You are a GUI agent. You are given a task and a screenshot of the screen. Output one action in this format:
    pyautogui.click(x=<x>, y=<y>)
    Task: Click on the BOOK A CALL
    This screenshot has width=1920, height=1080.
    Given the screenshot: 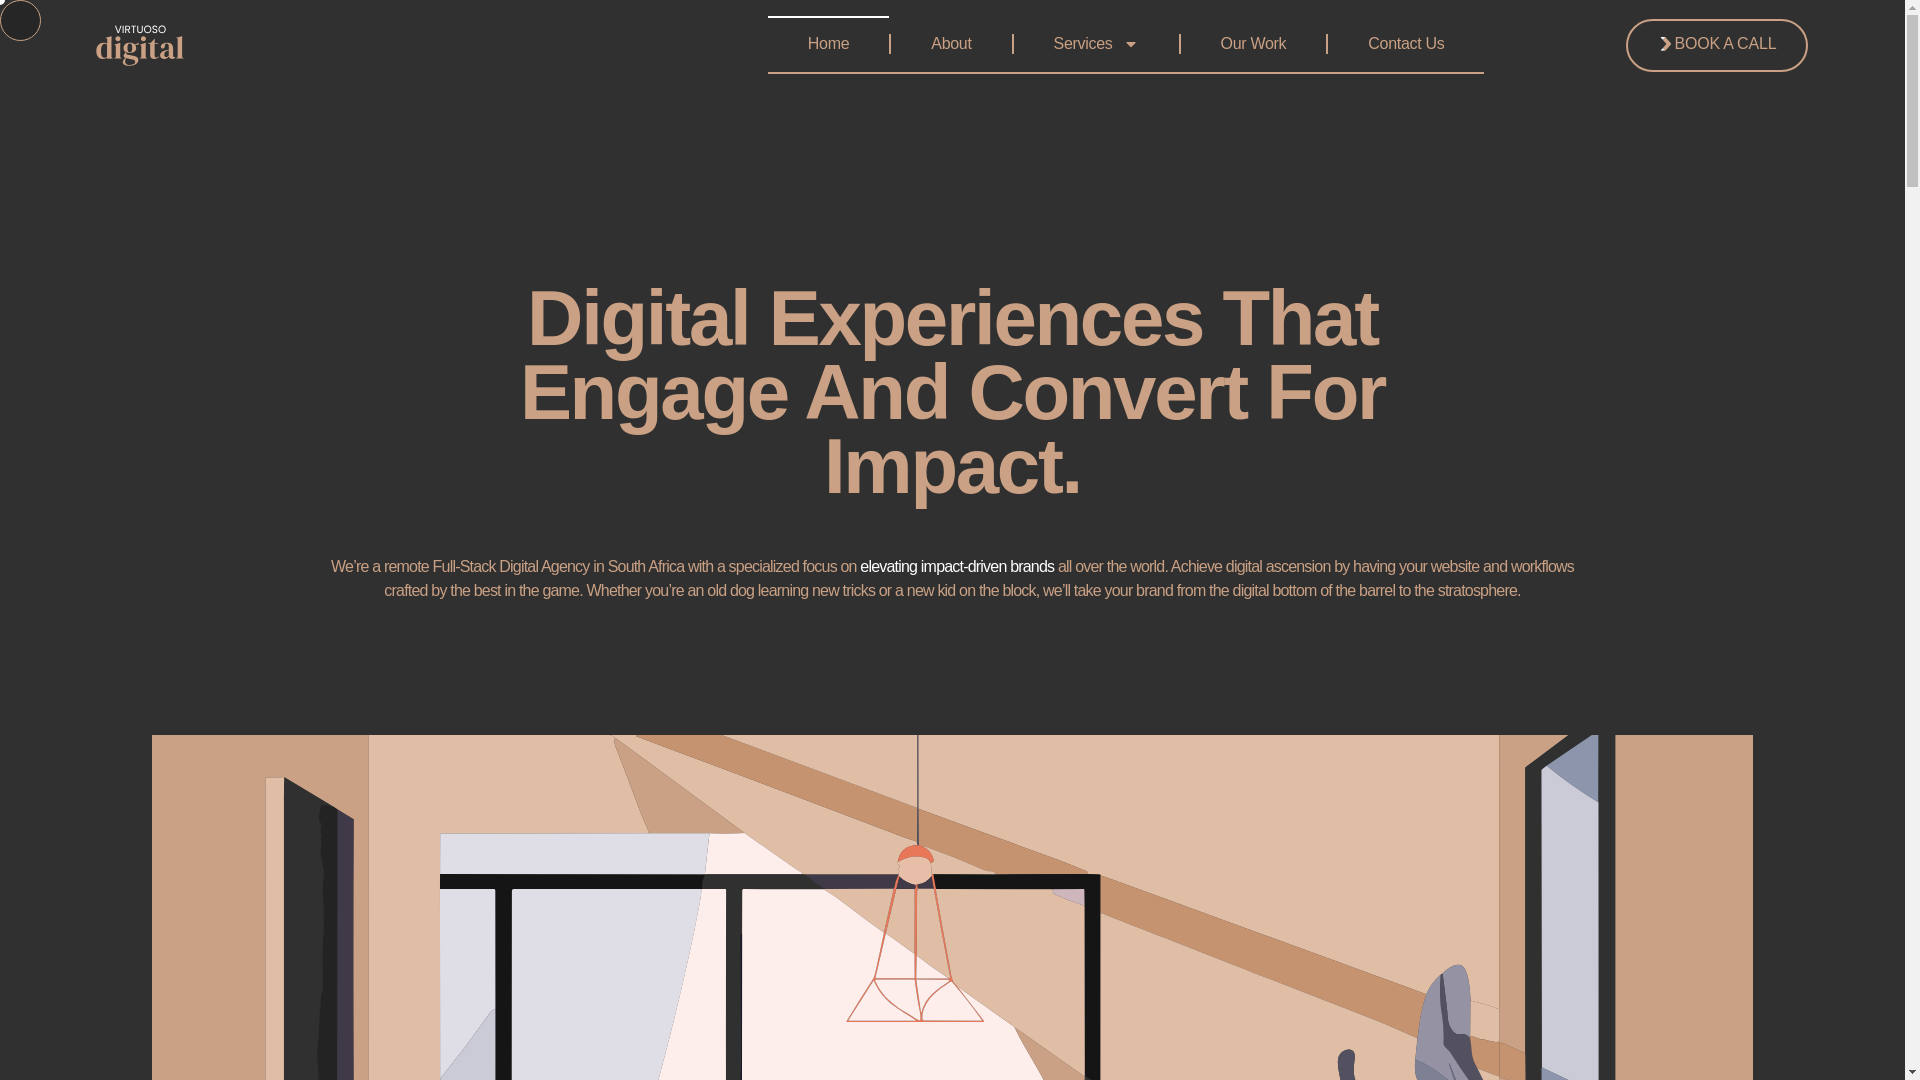 What is the action you would take?
    pyautogui.click(x=1717, y=44)
    